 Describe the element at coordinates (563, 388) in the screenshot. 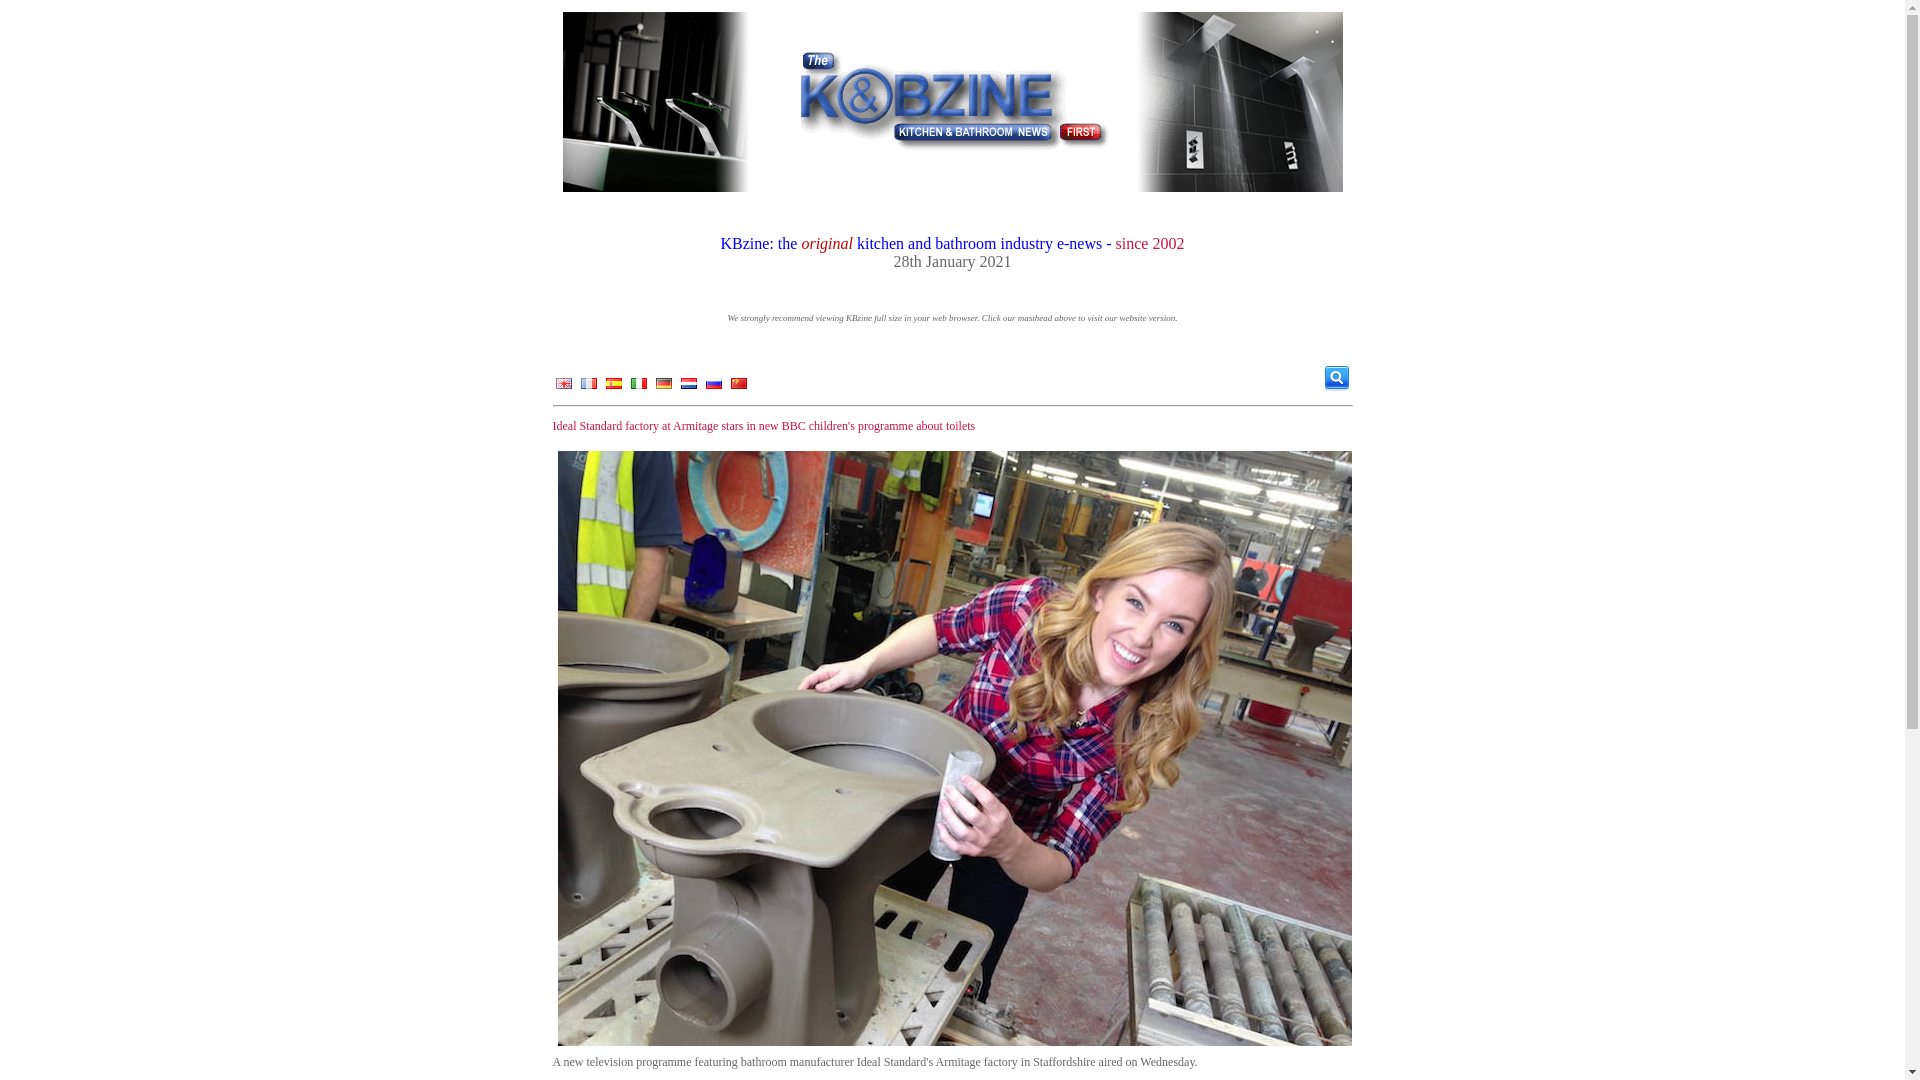

I see `Translate to English` at that location.